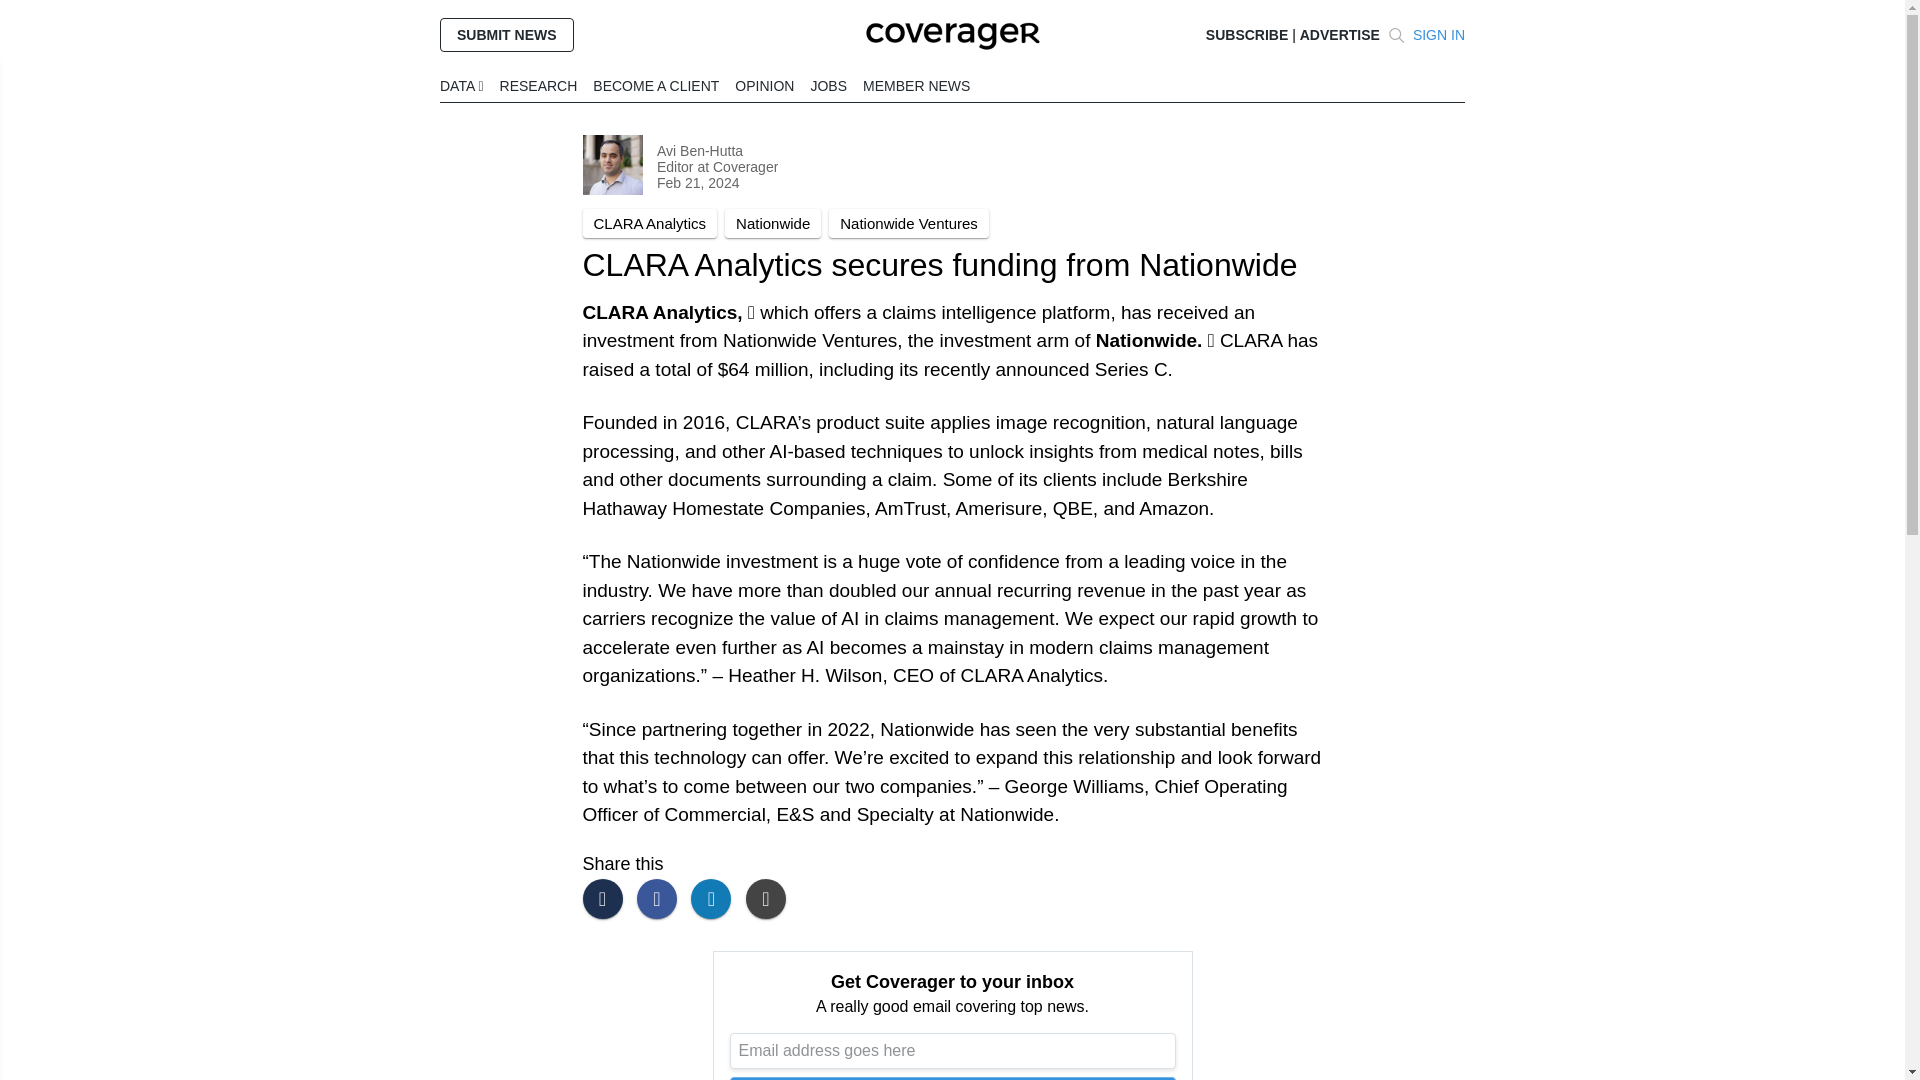 This screenshot has height=1080, width=1920. What do you see at coordinates (764, 85) in the screenshot?
I see `OPINION` at bounding box center [764, 85].